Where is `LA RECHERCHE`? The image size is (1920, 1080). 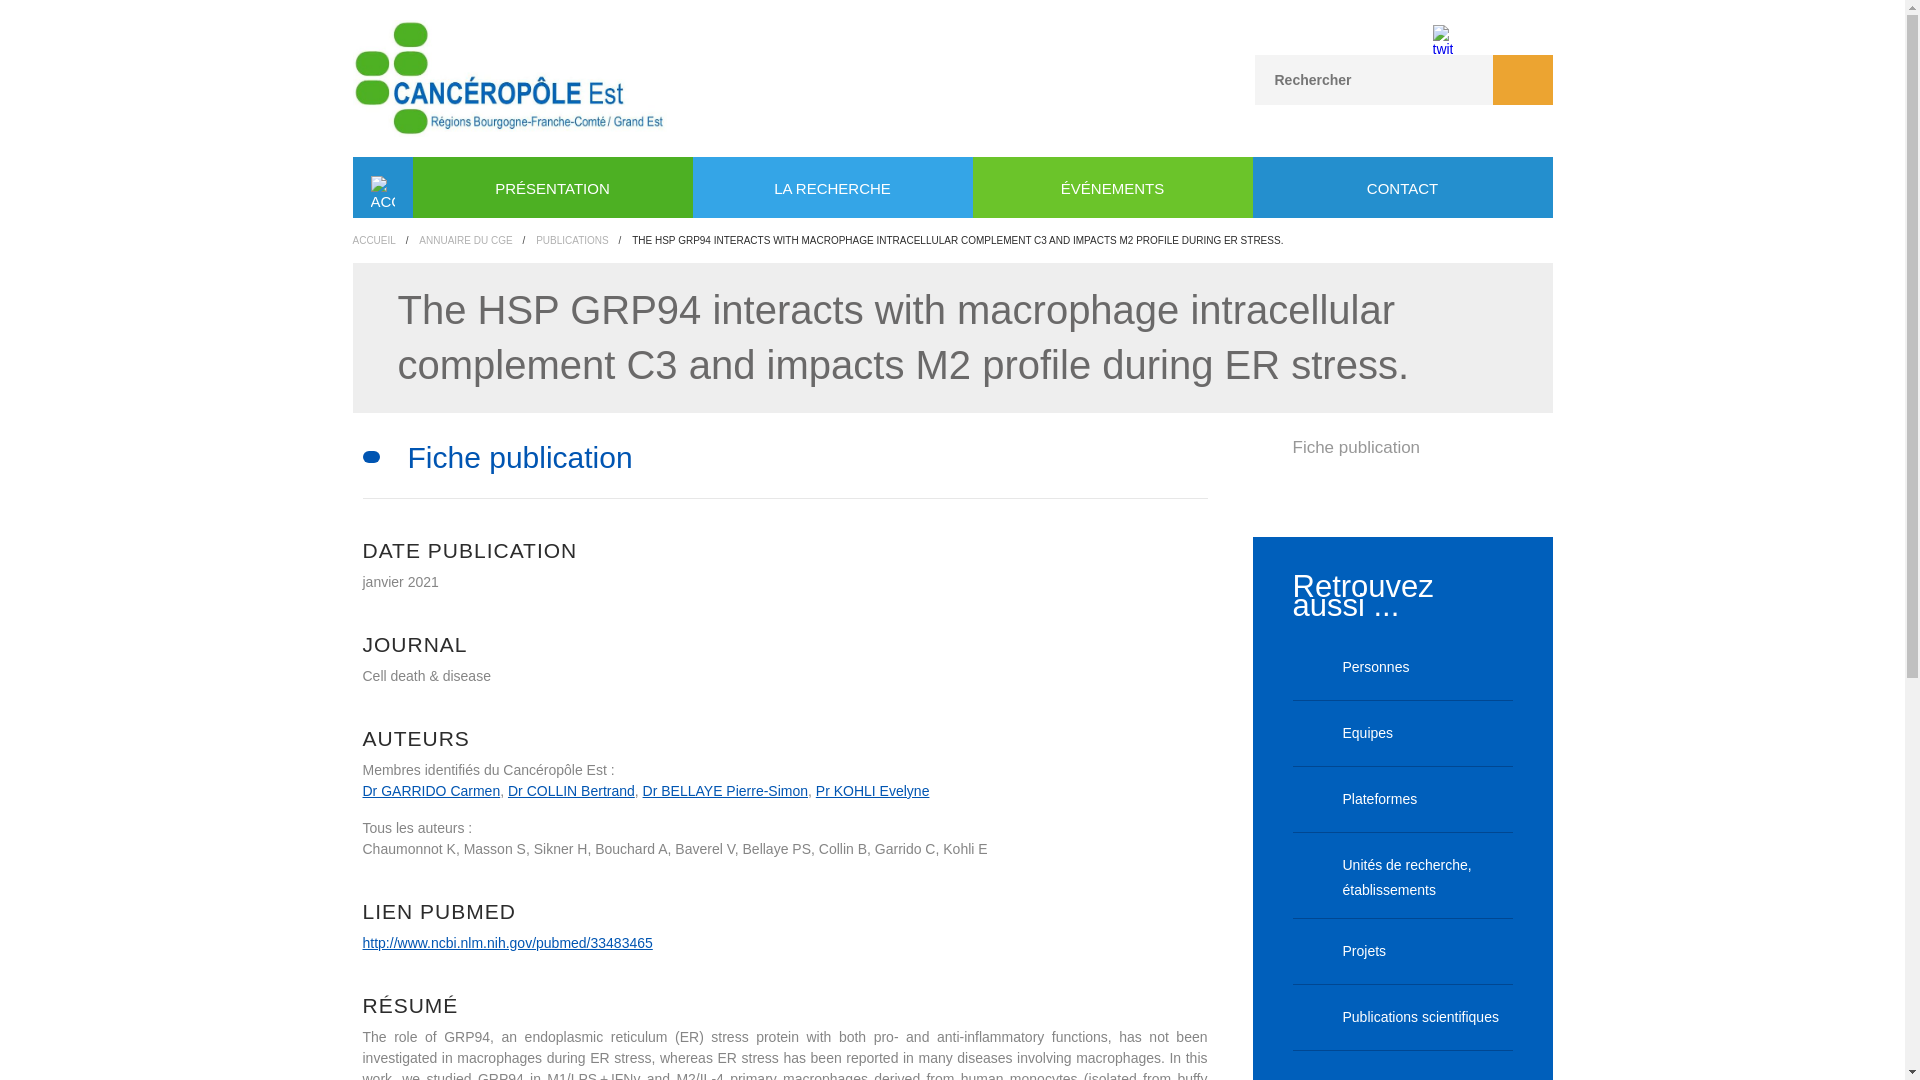 LA RECHERCHE is located at coordinates (831, 188).